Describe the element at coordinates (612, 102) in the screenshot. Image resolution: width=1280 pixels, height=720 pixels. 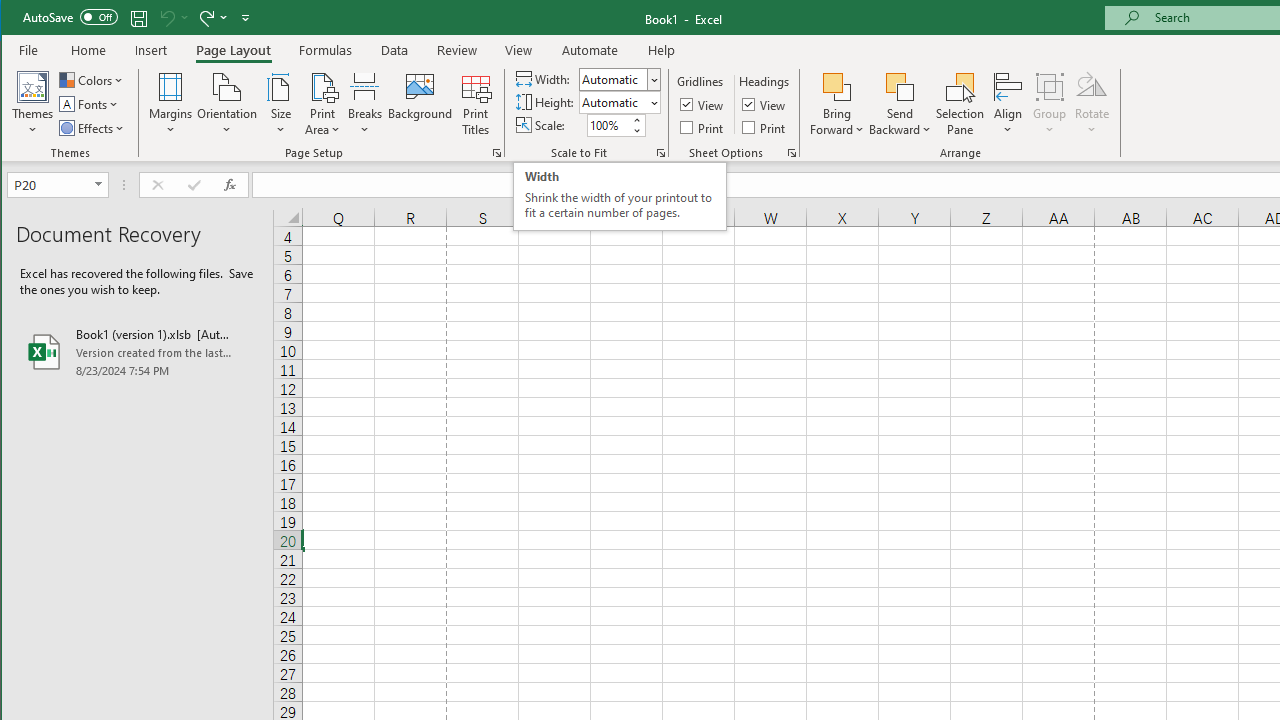
I see `Height` at that location.